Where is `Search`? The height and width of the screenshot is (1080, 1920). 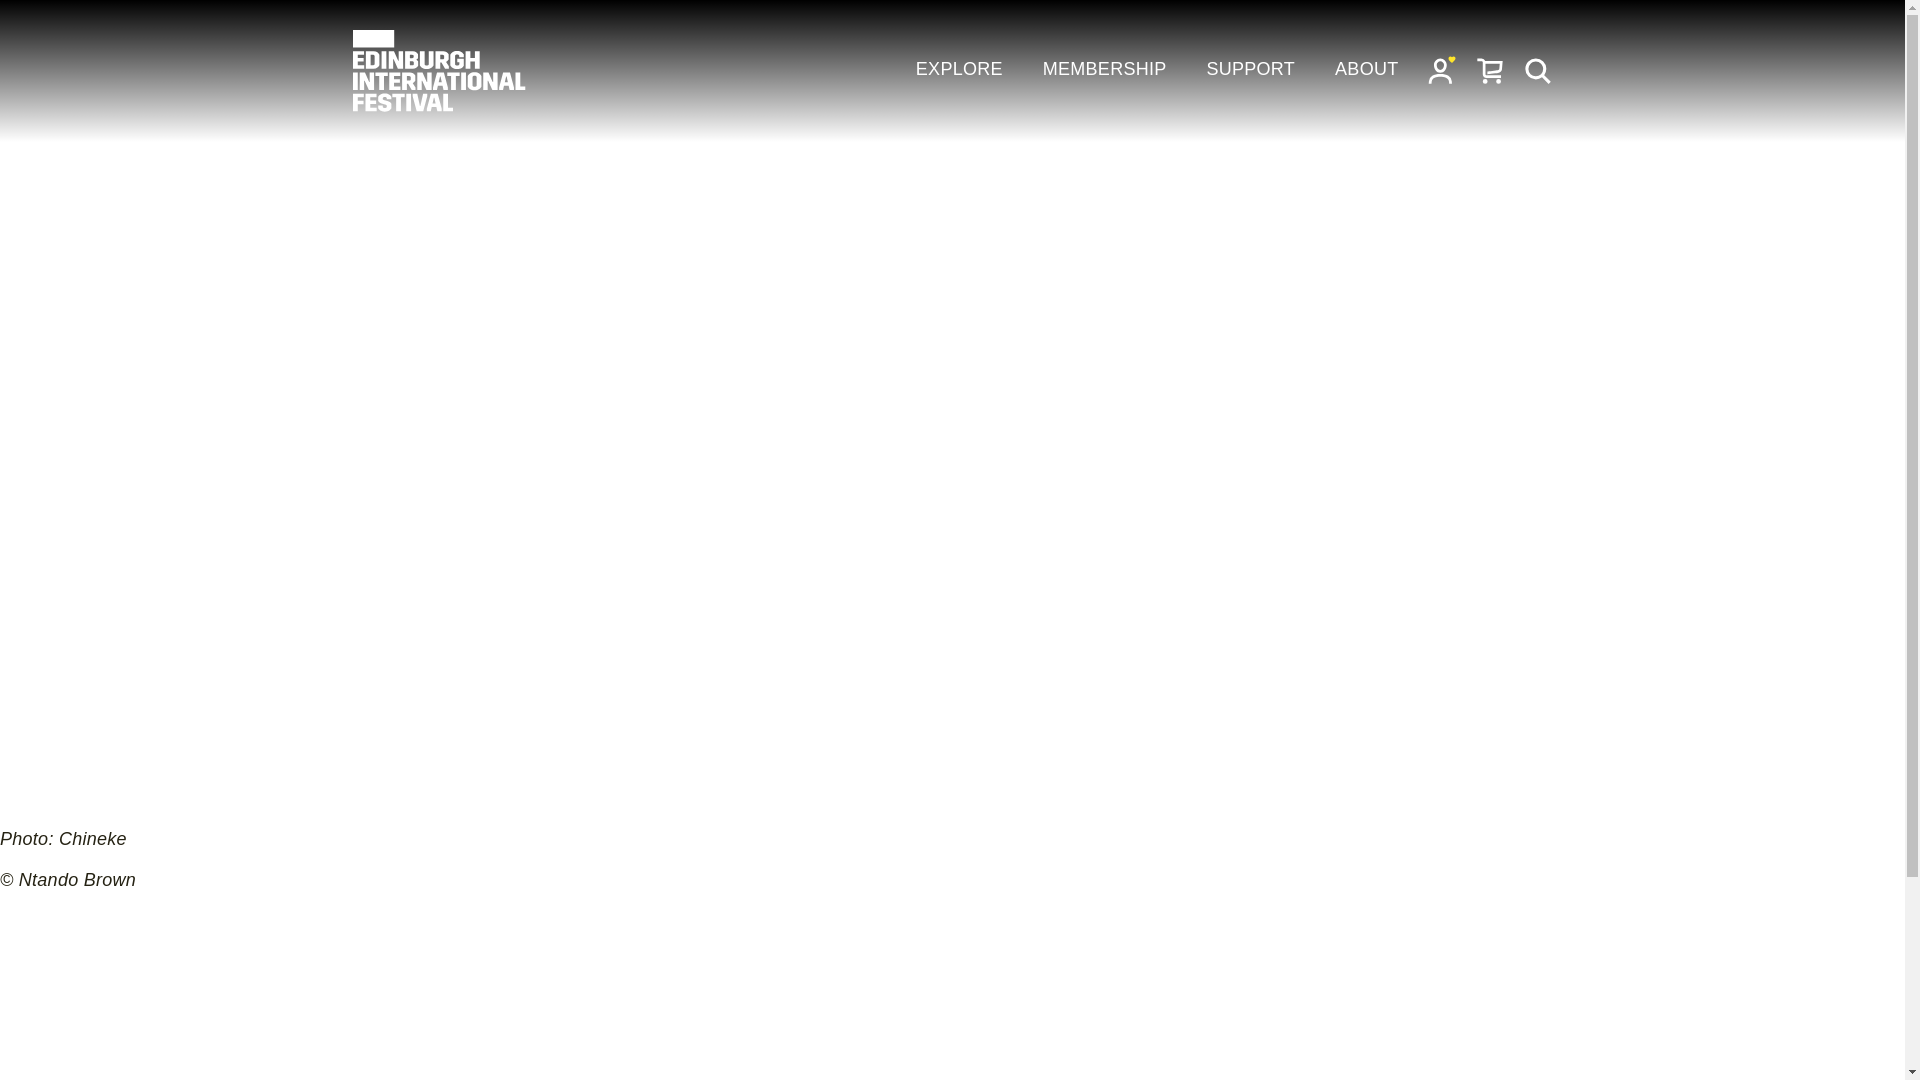 Search is located at coordinates (1538, 70).